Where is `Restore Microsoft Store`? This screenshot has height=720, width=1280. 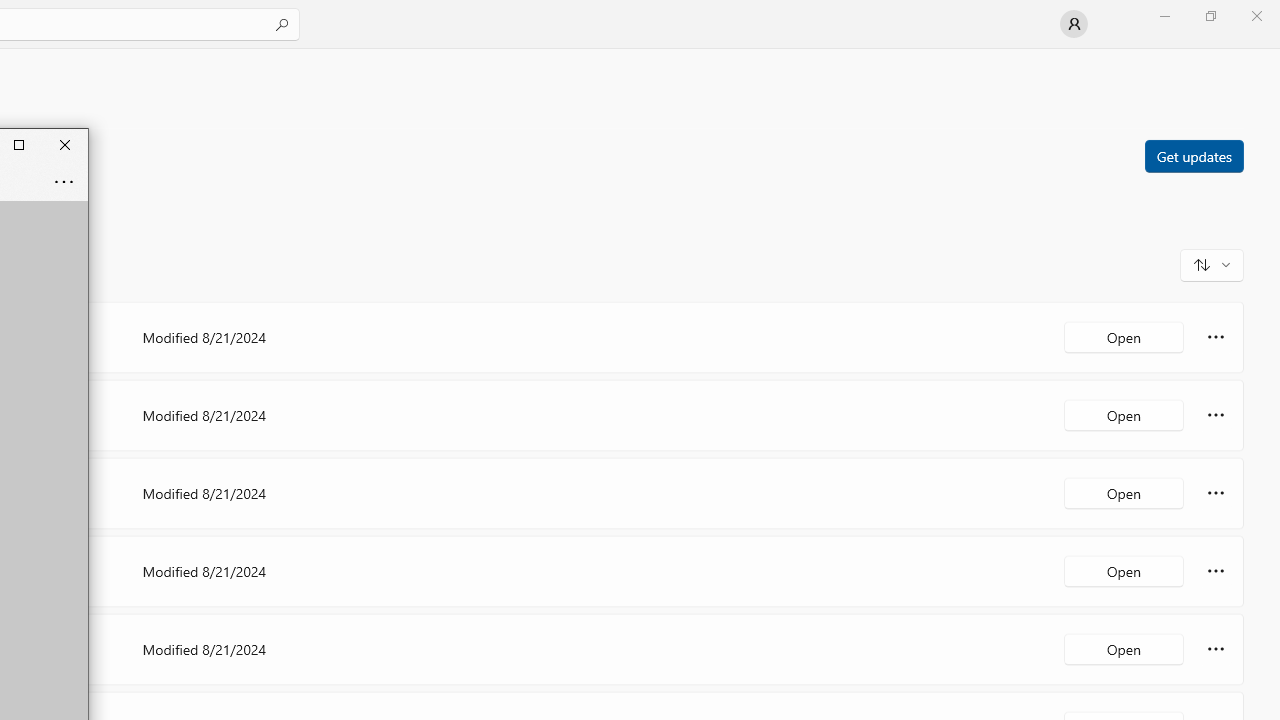 Restore Microsoft Store is located at coordinates (1210, 16).